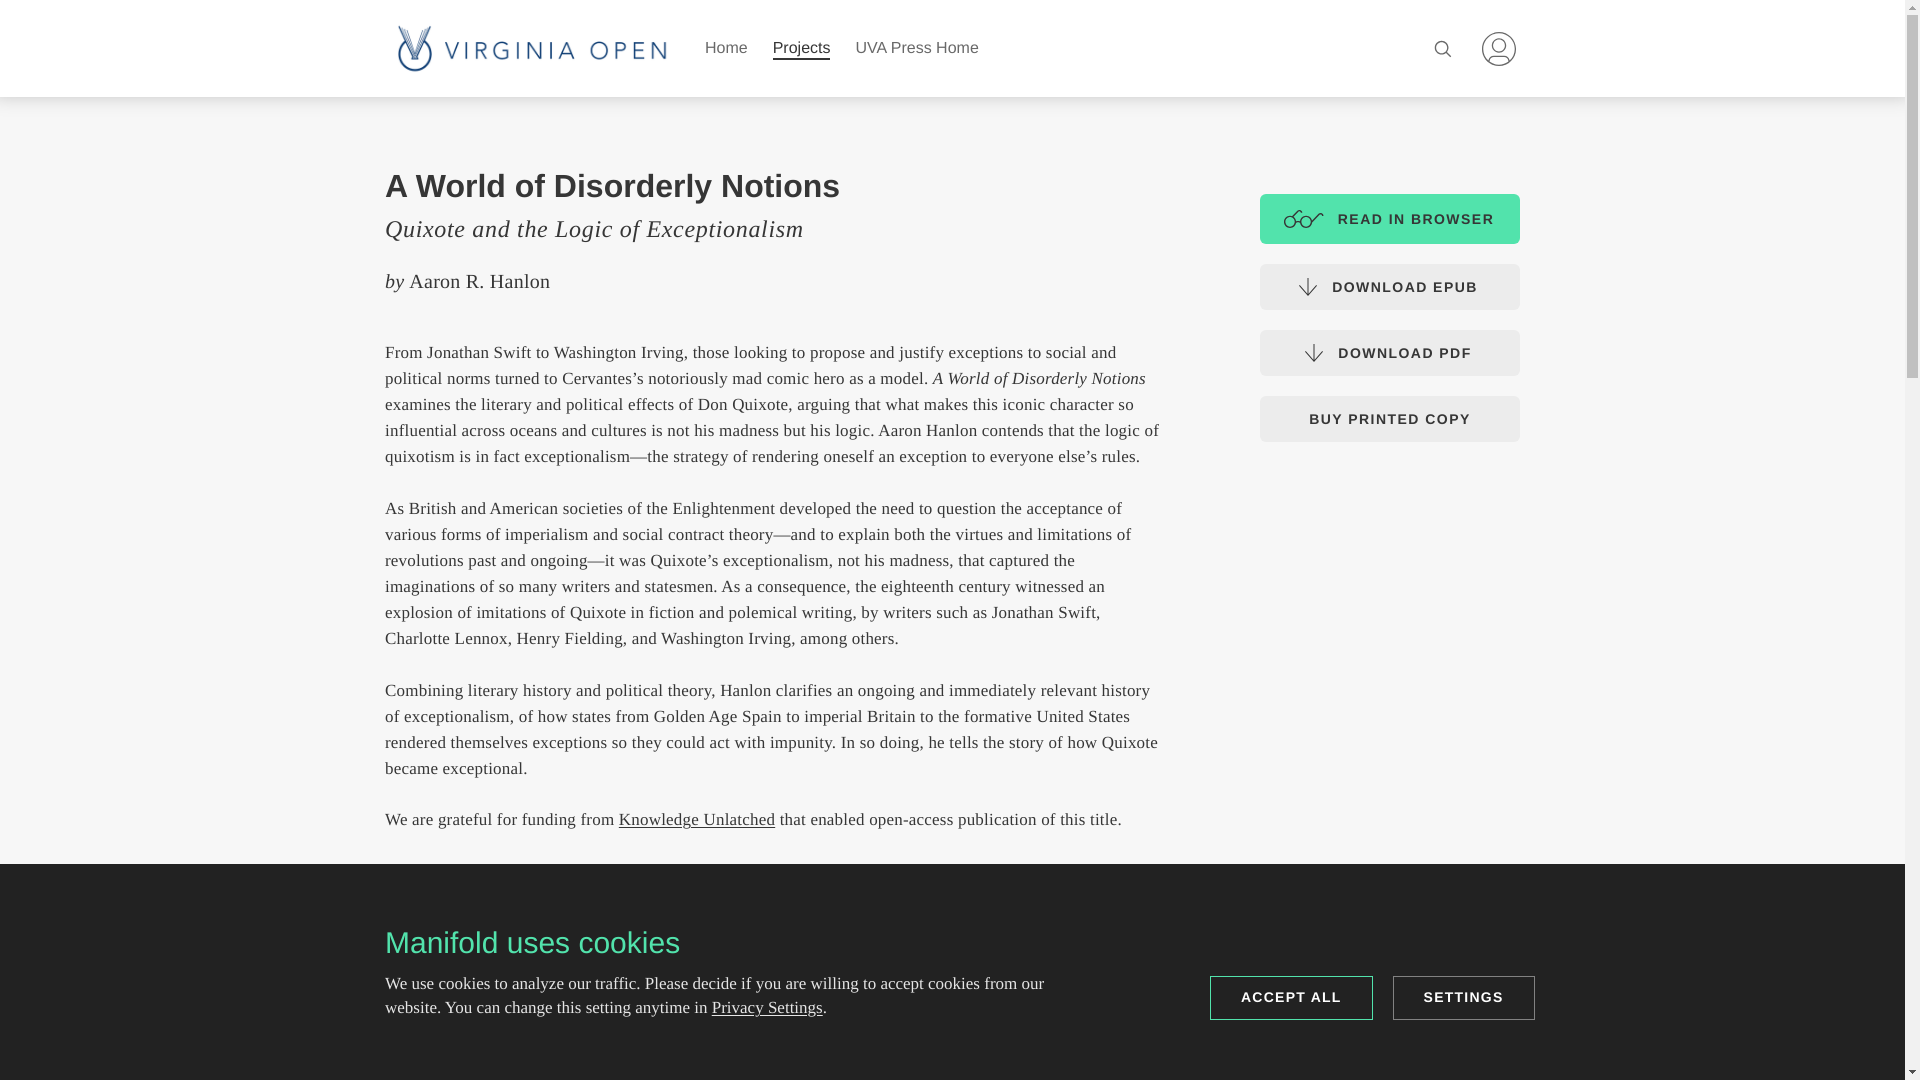 Image resolution: width=1920 pixels, height=1080 pixels. What do you see at coordinates (1390, 286) in the screenshot?
I see `DOWNLOAD EPUB` at bounding box center [1390, 286].